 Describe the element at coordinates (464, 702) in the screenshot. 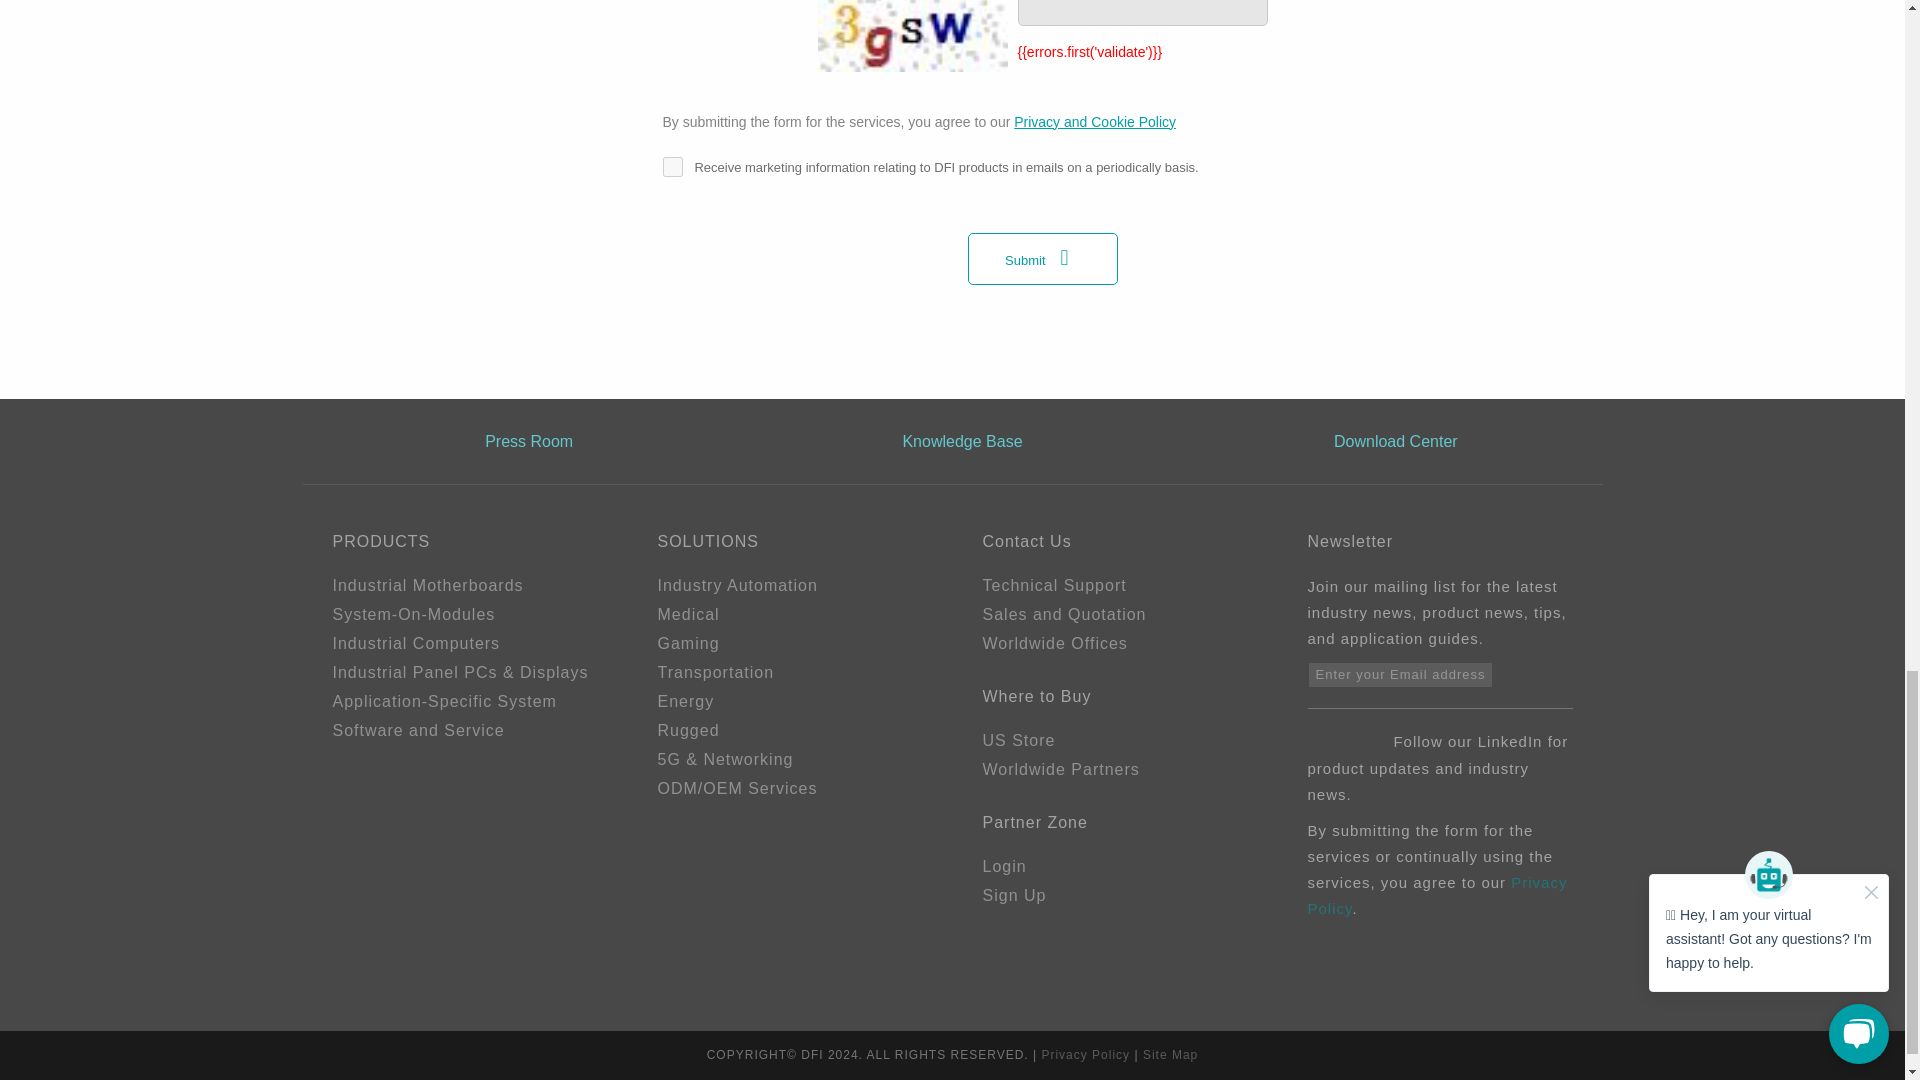

I see `Application-Specific System` at that location.